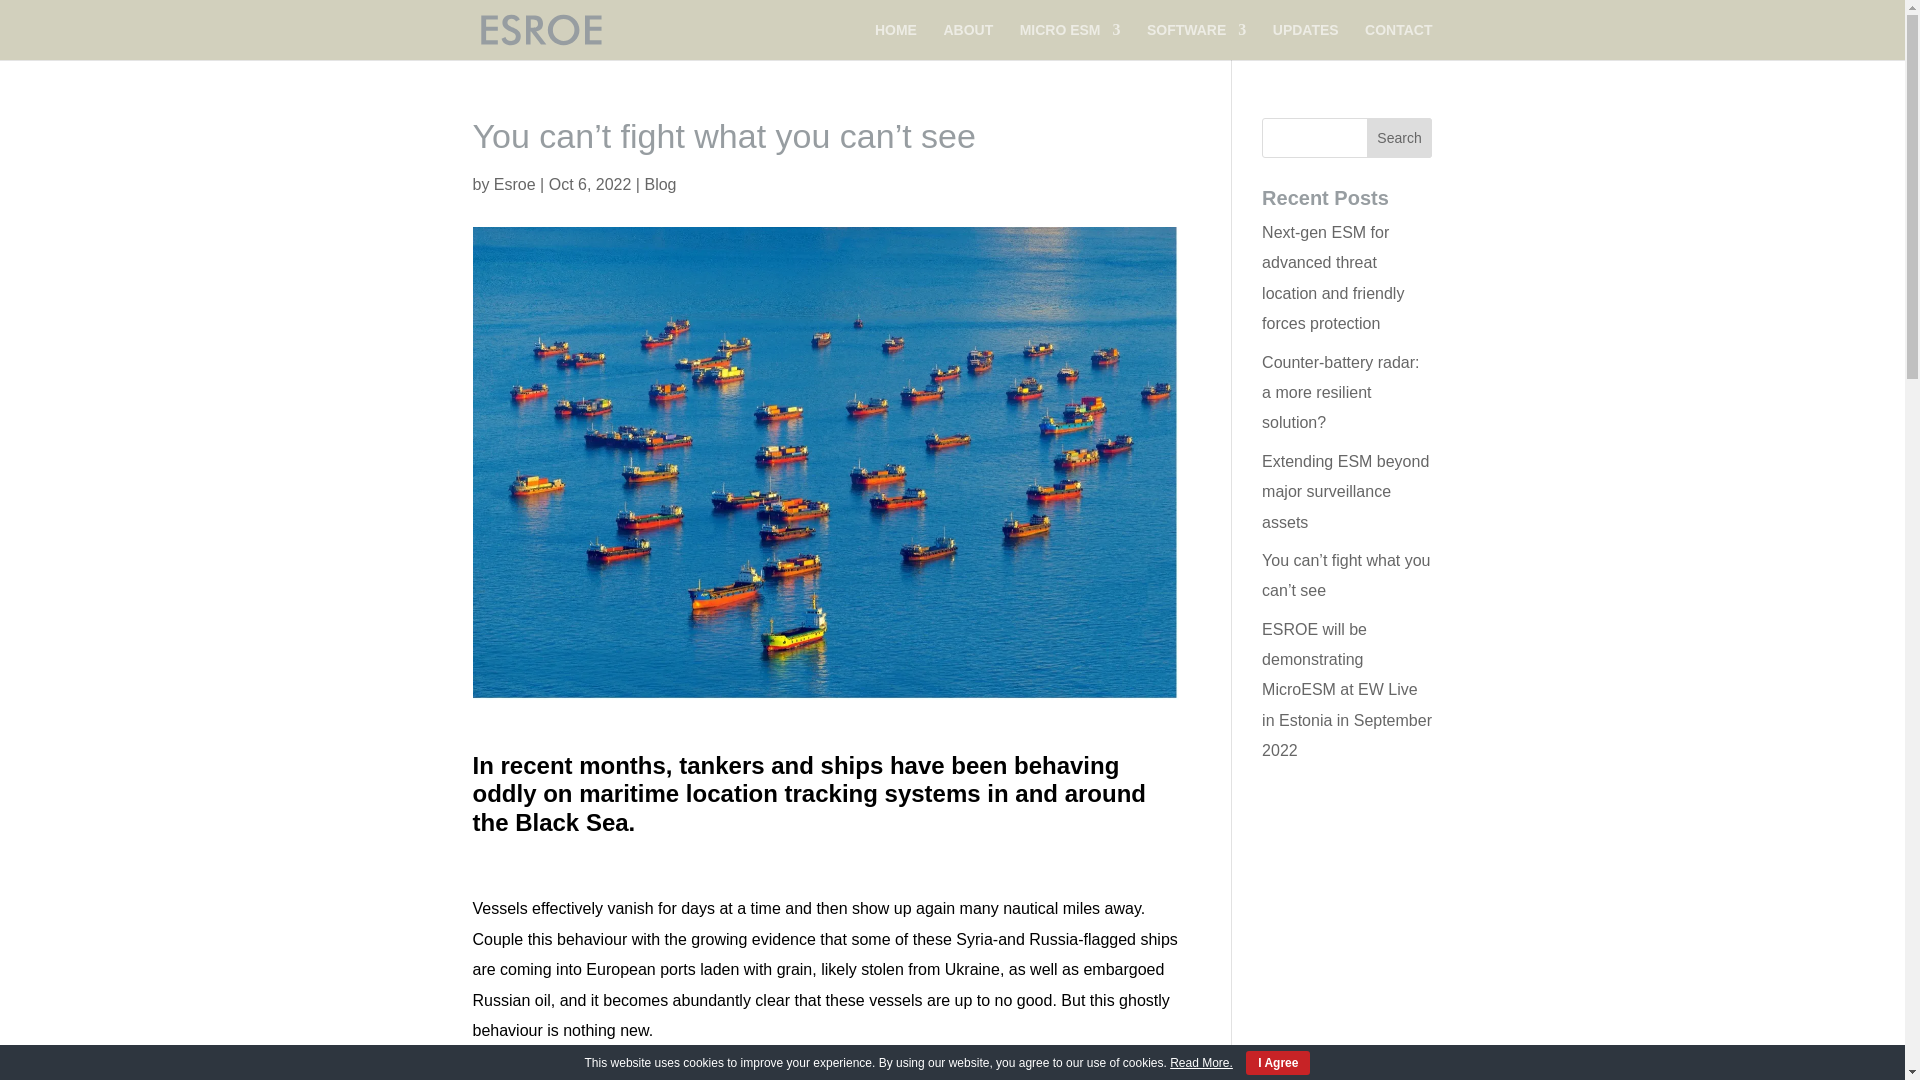  I want to click on CONTACT, so click(1398, 41).